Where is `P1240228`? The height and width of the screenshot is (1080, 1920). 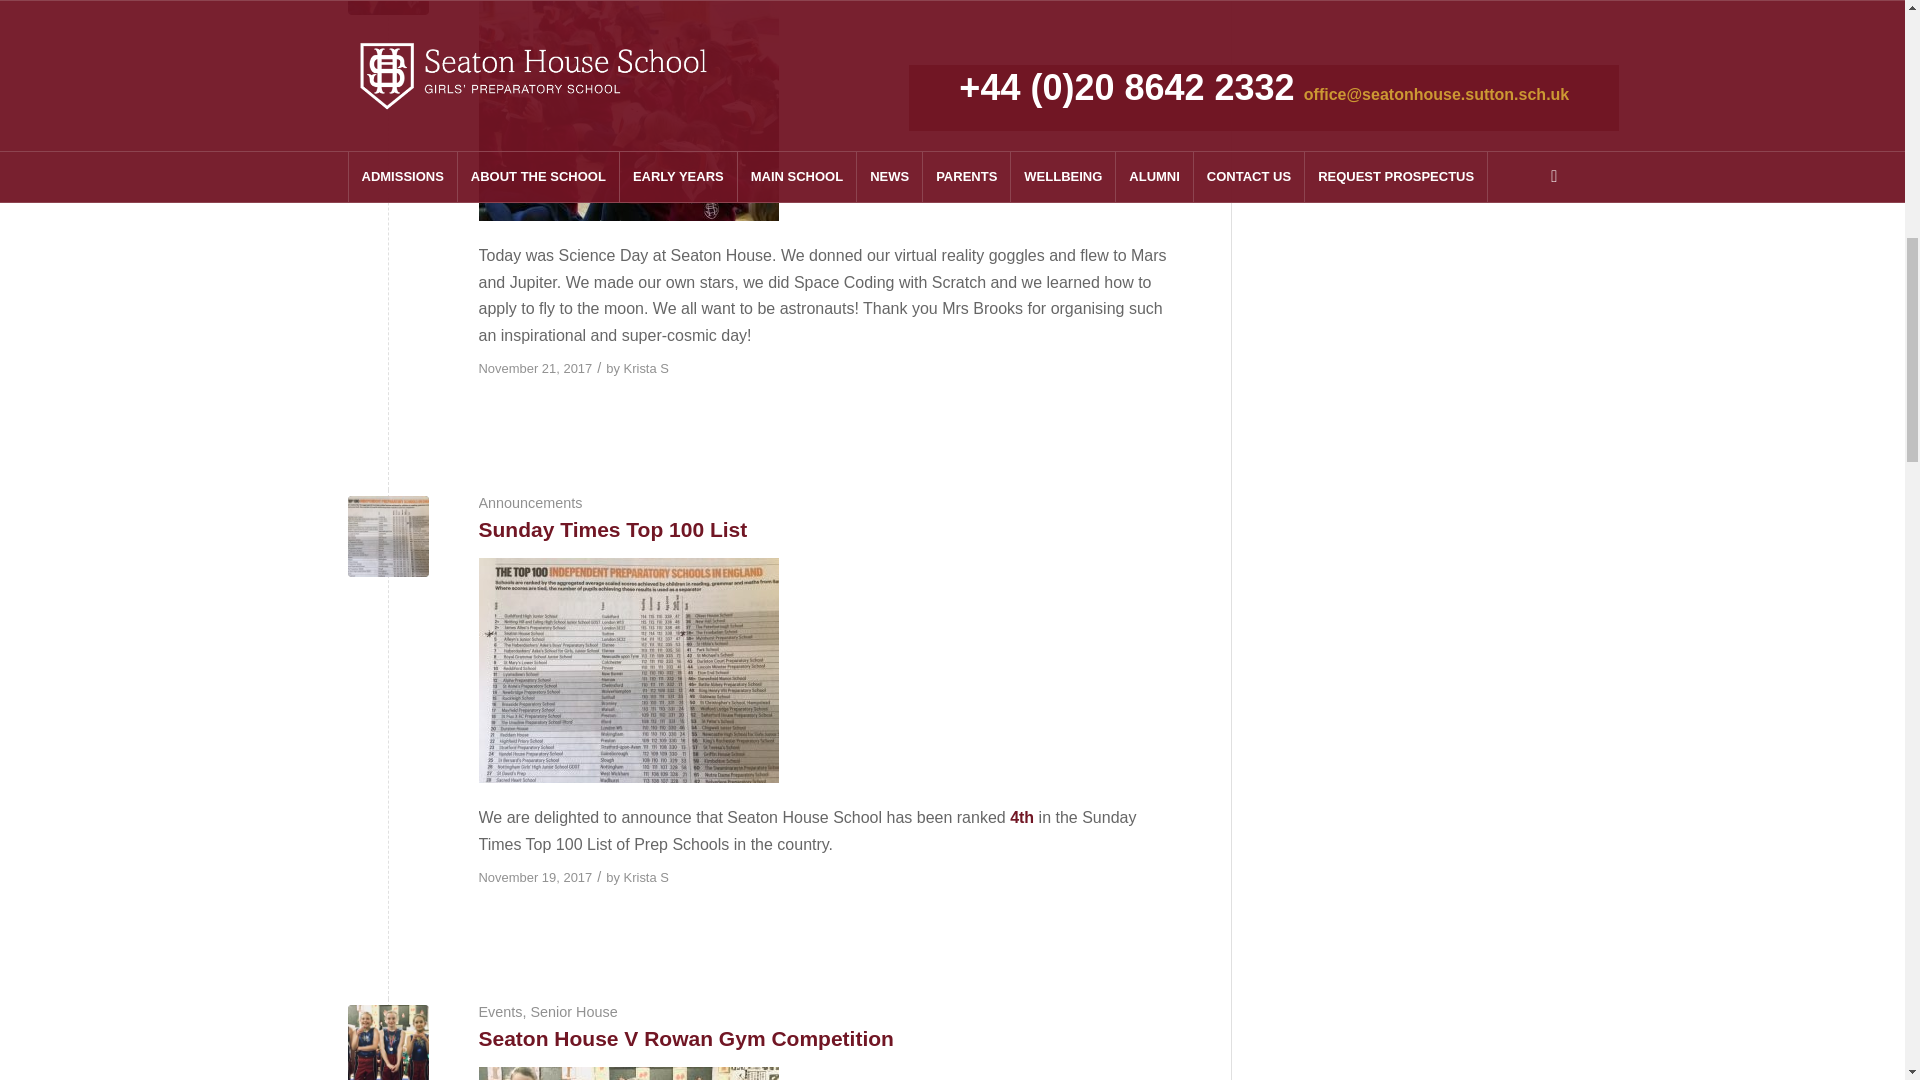
P1240228 is located at coordinates (388, 8).